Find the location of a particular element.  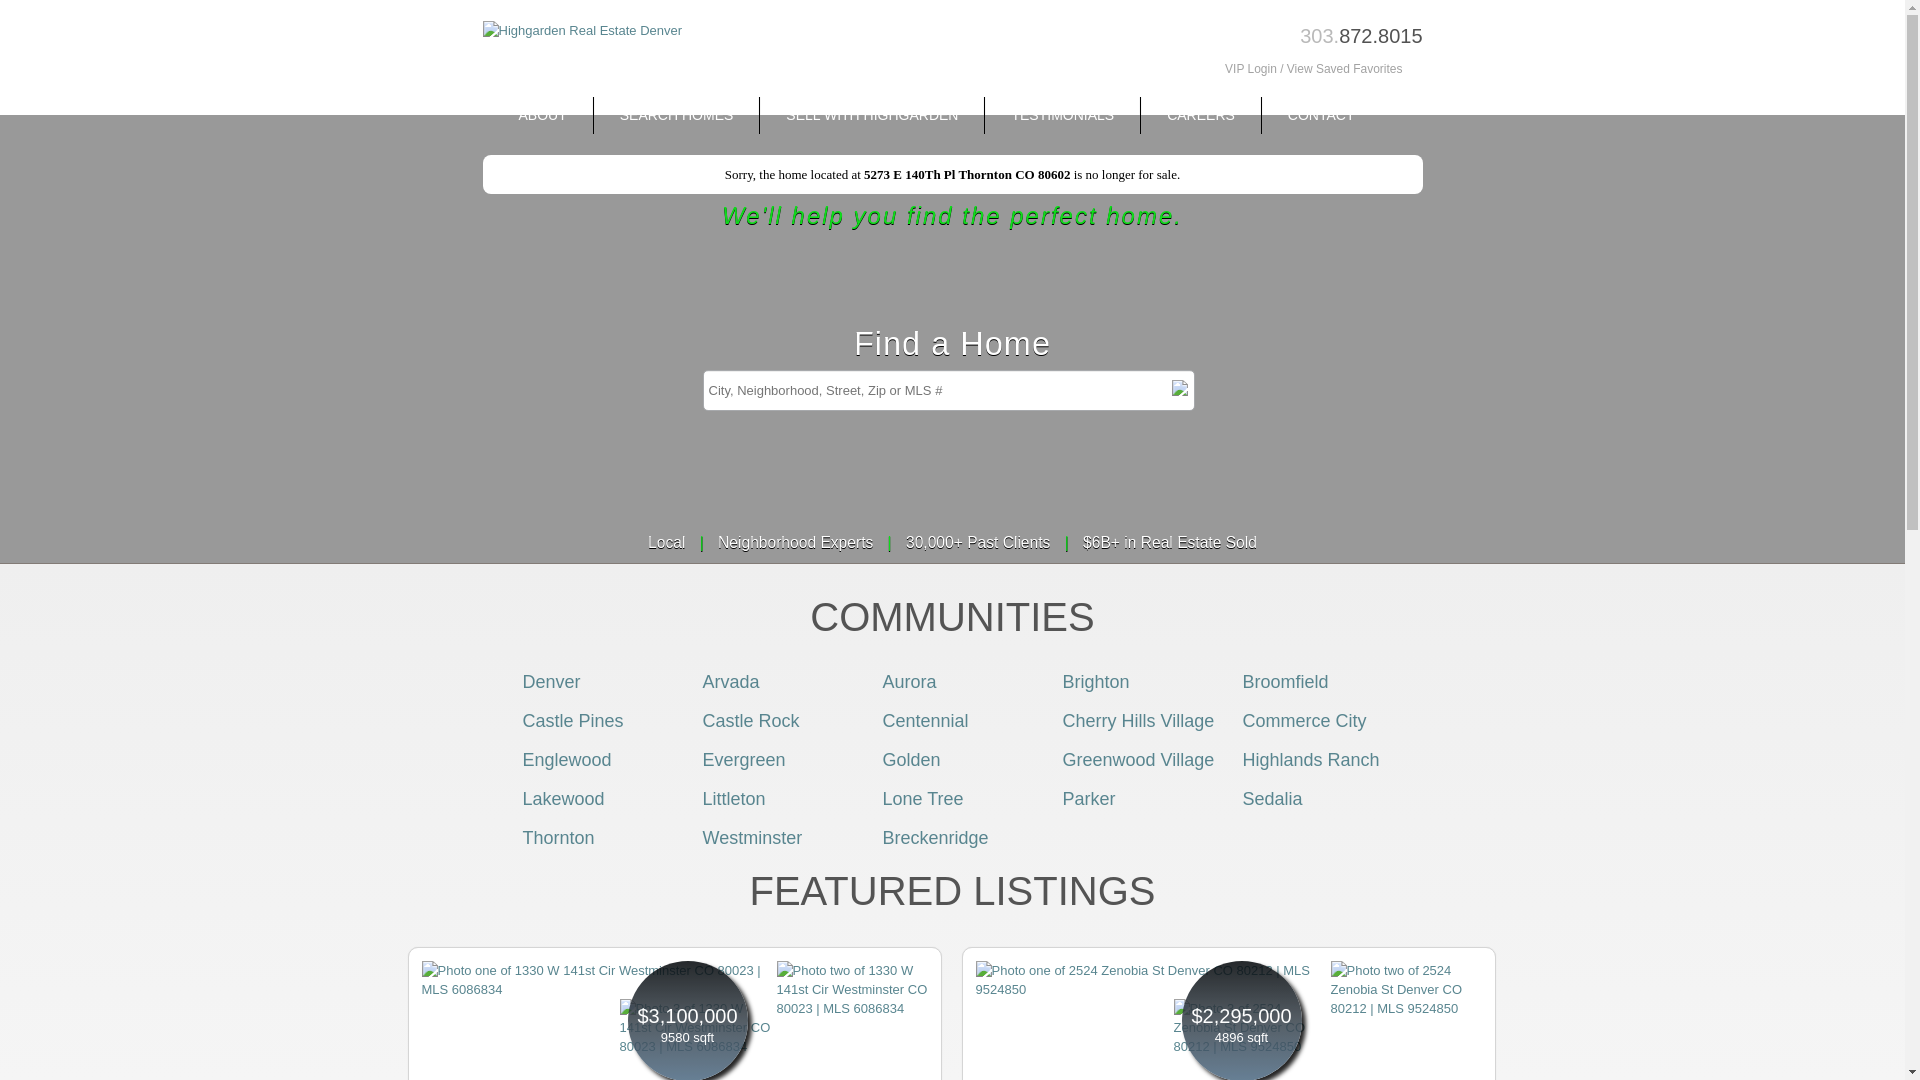

Sell with Highgarden is located at coordinates (872, 115).